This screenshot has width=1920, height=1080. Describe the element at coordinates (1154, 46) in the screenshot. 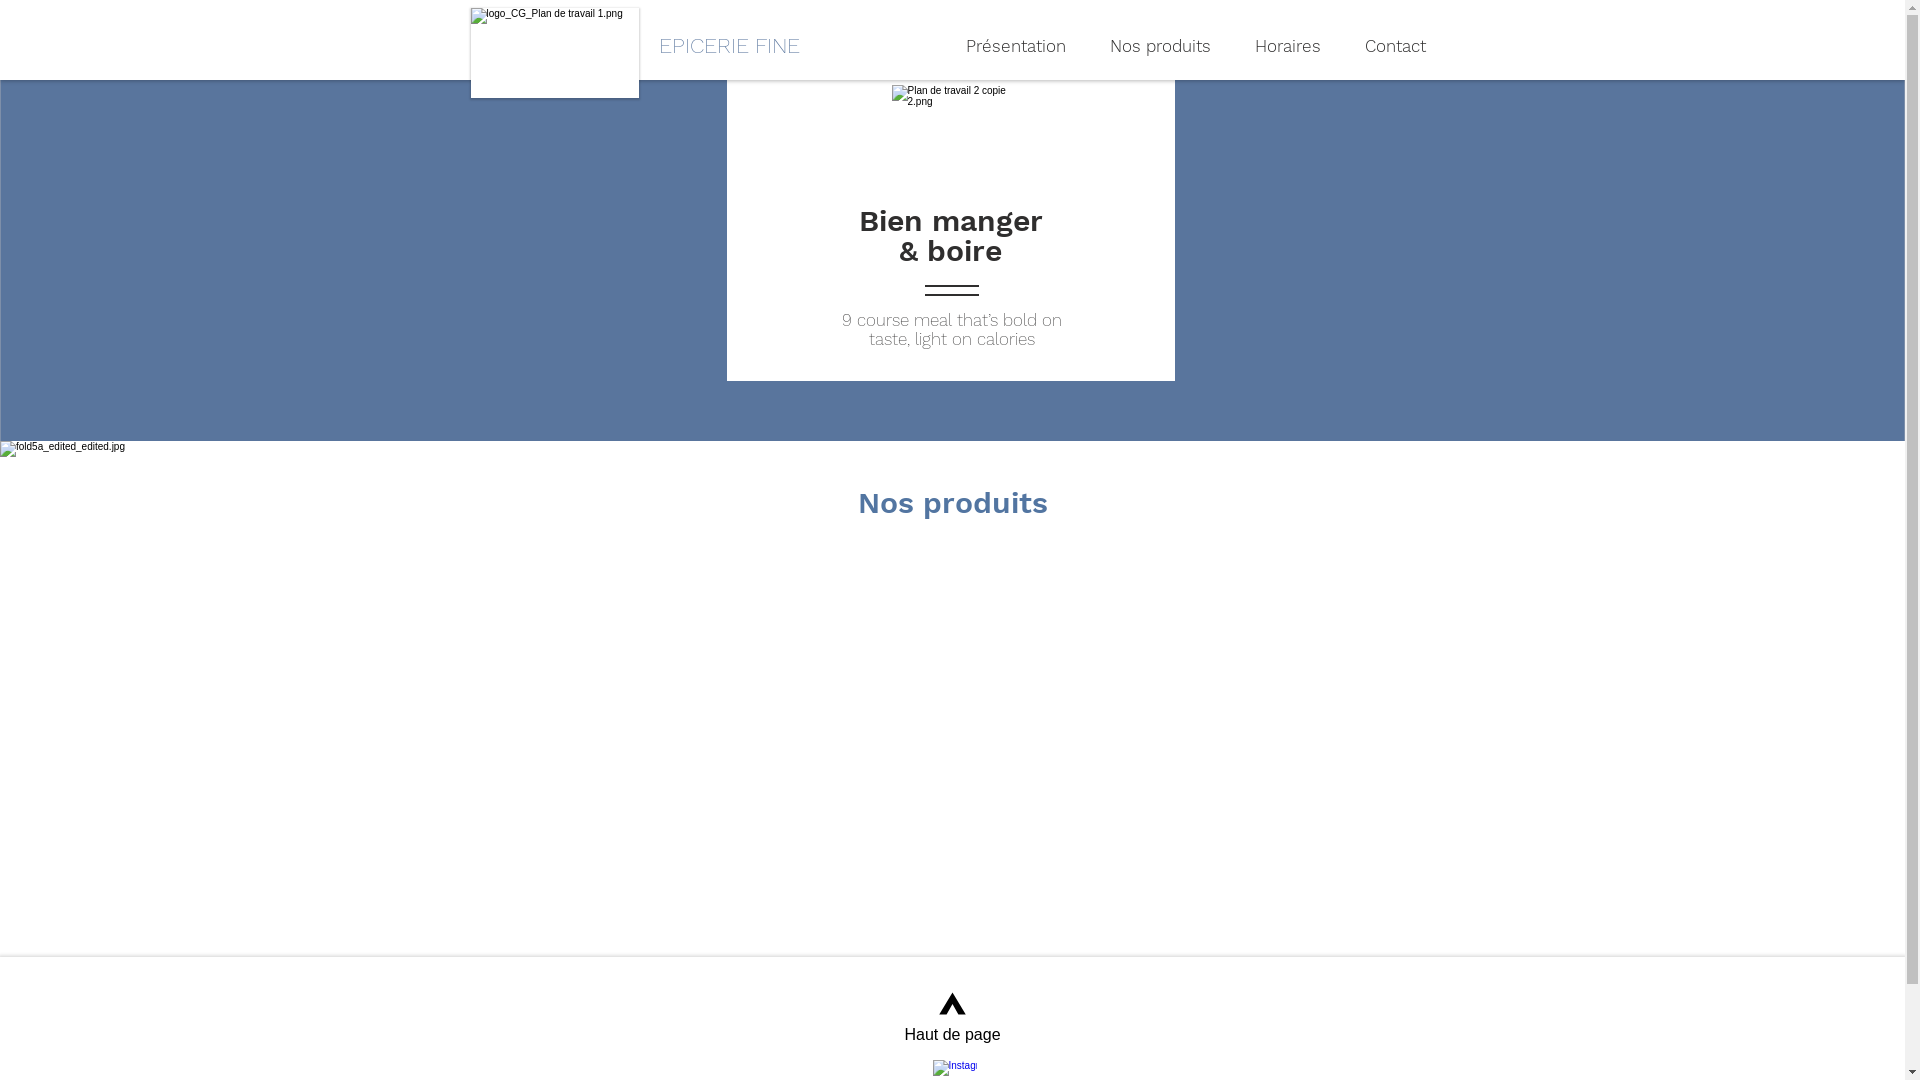

I see `Nos produits` at that location.